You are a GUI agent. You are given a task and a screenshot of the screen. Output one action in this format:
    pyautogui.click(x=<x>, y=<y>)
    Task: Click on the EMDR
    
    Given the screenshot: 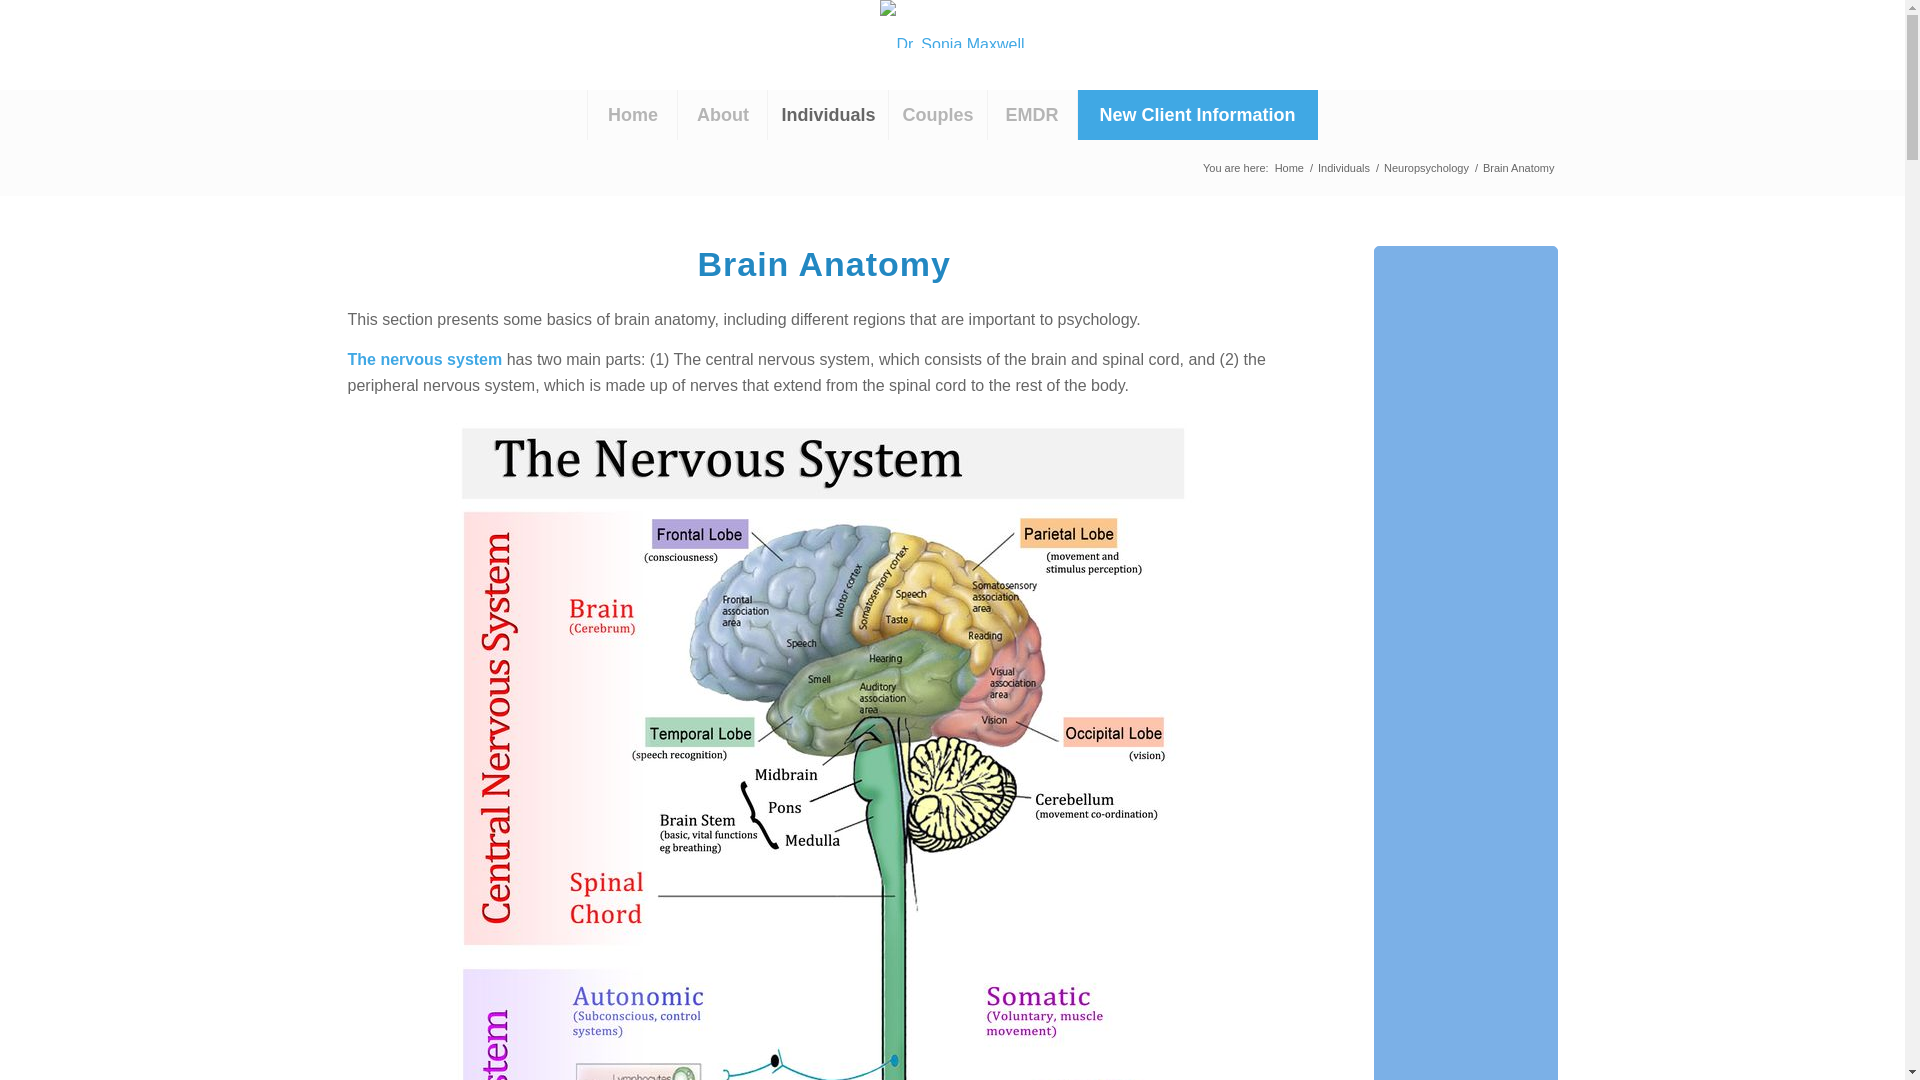 What is the action you would take?
    pyautogui.click(x=1030, y=114)
    